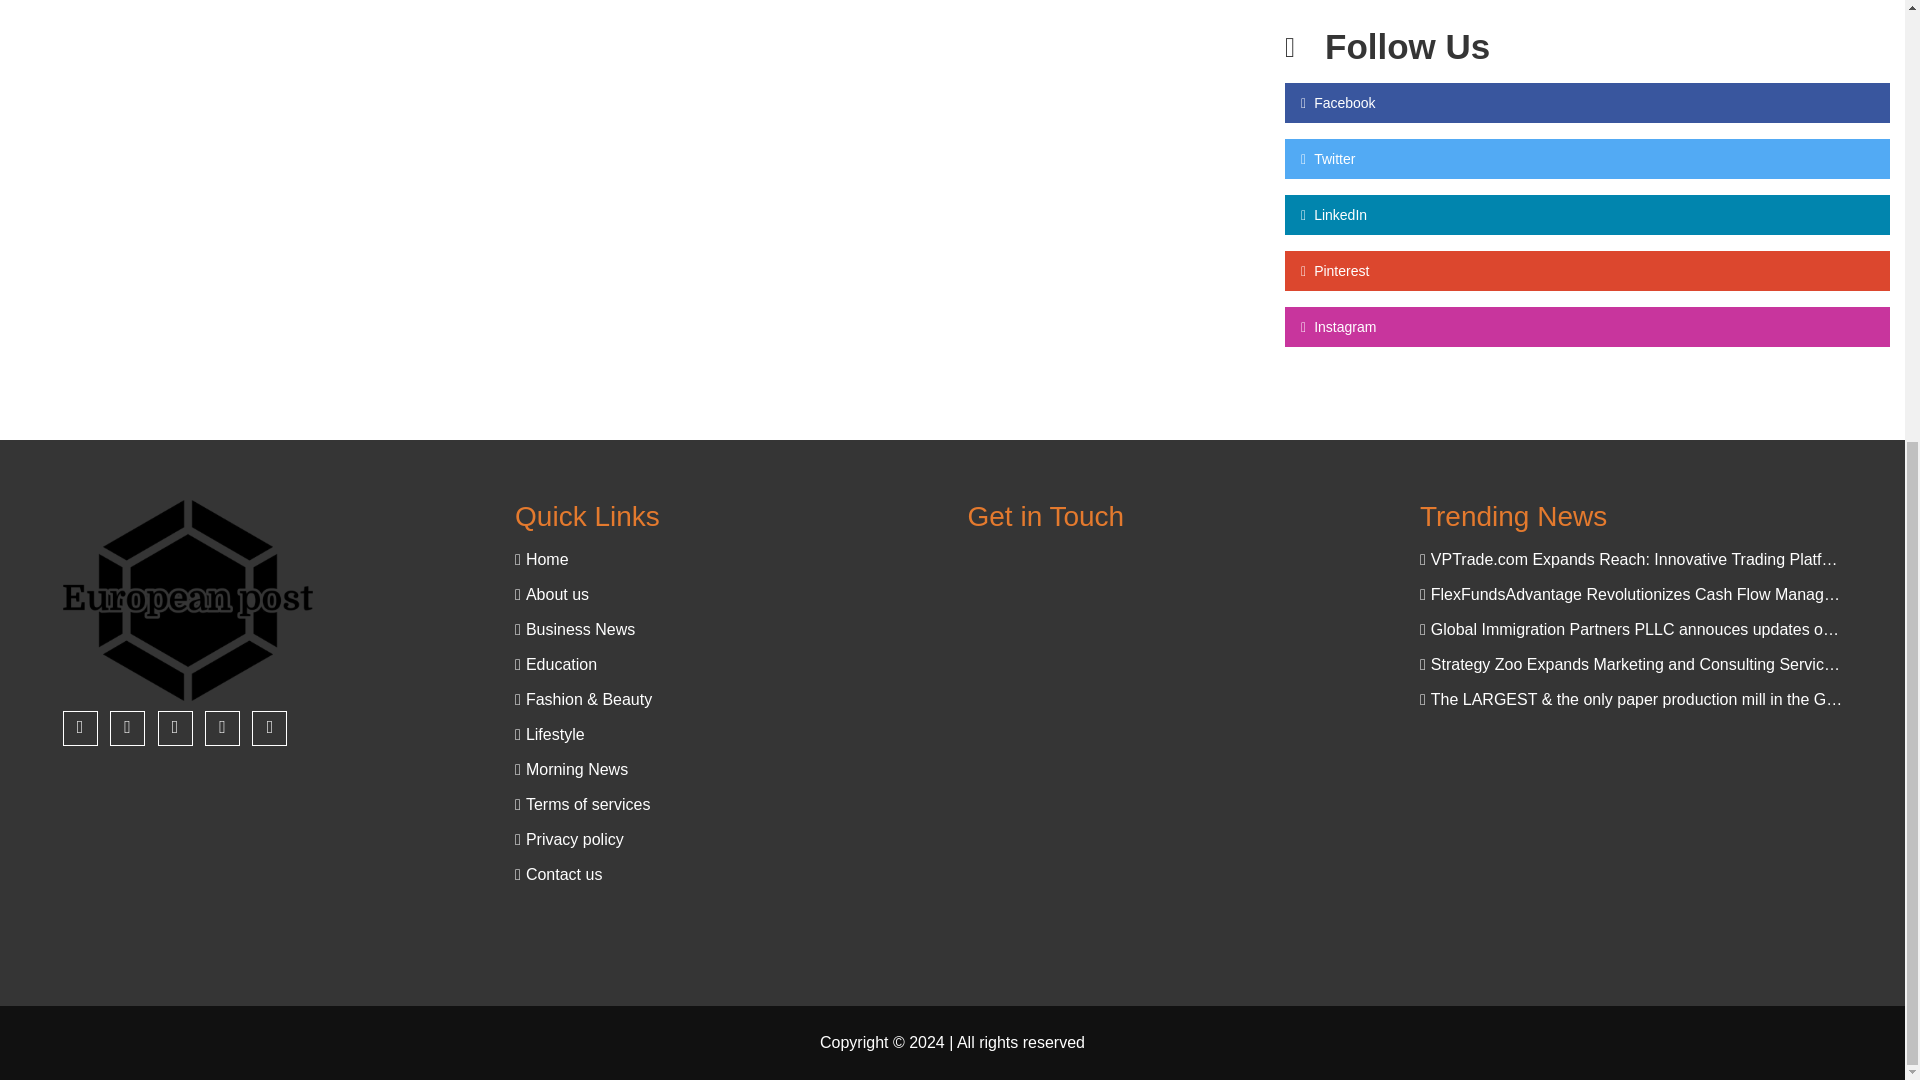 This screenshot has width=1920, height=1080. What do you see at coordinates (725, 769) in the screenshot?
I see `Morning News` at bounding box center [725, 769].